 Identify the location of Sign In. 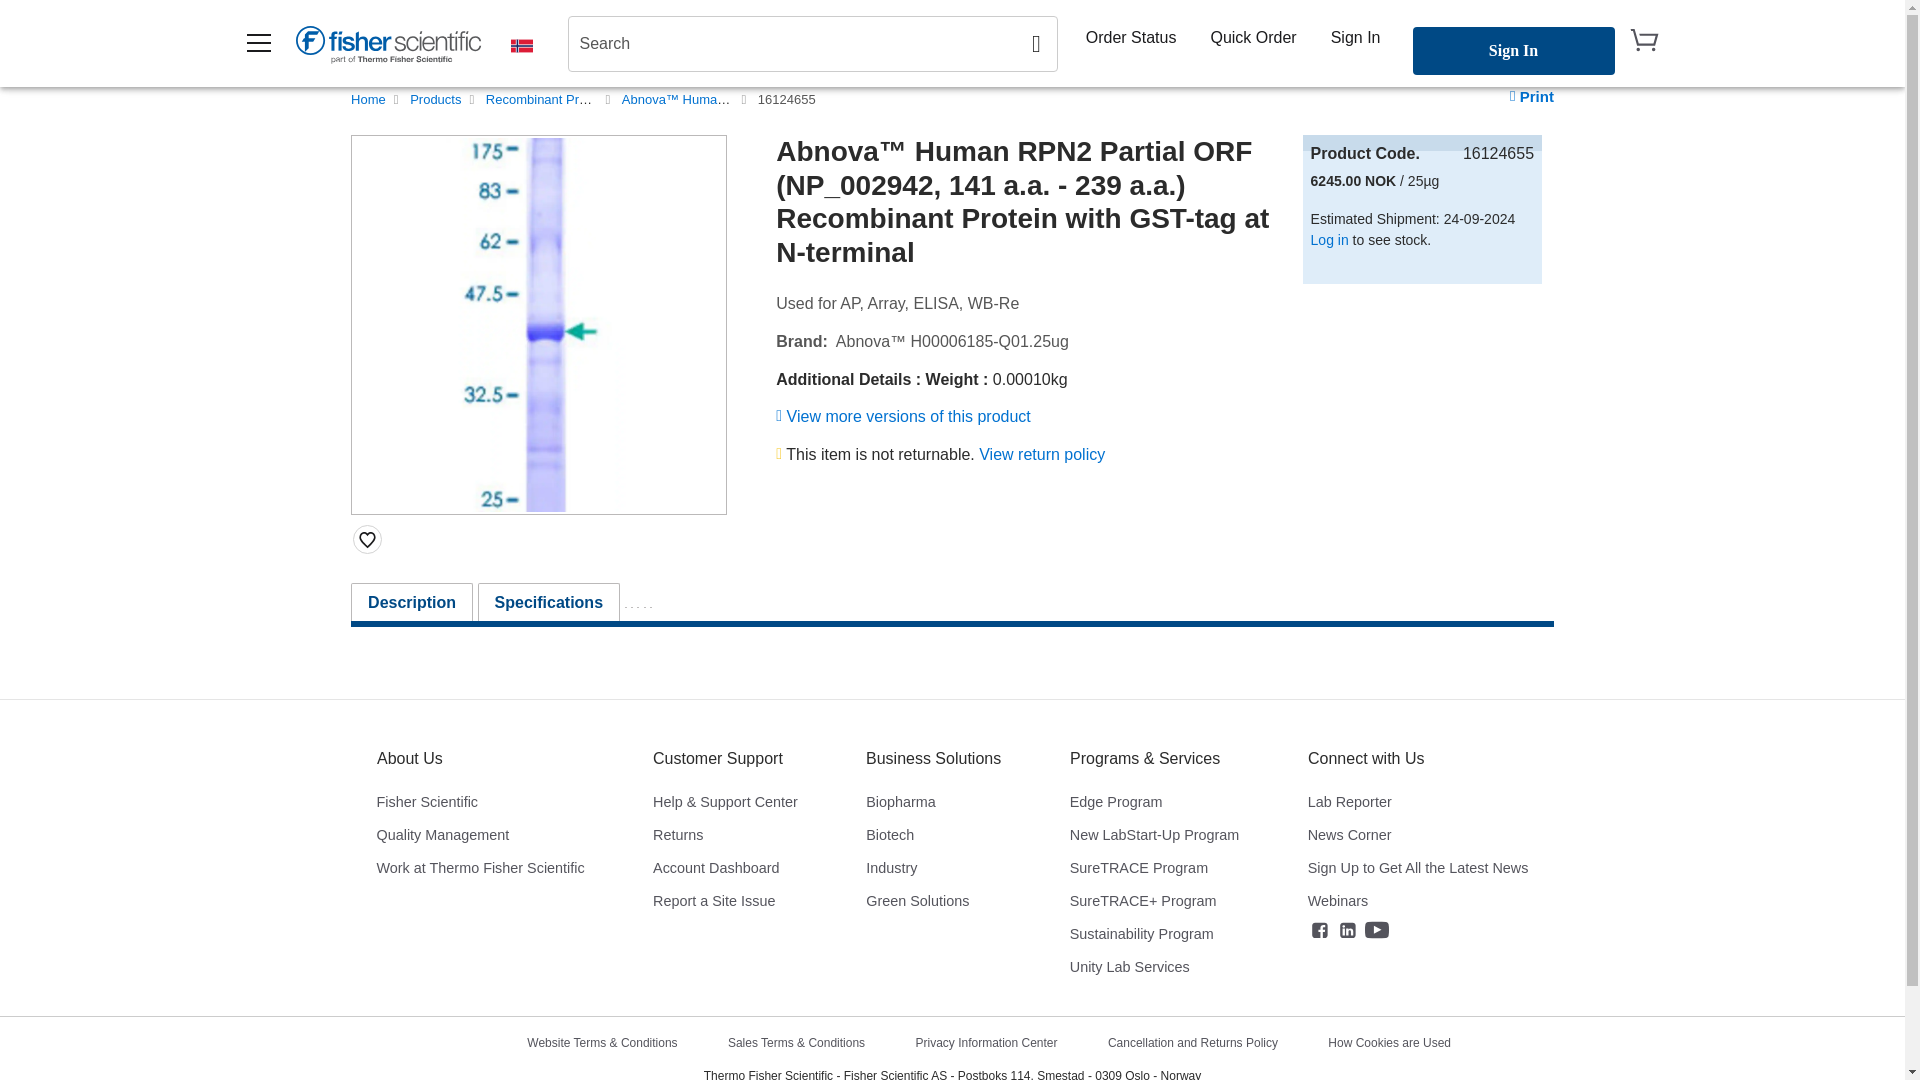
(1512, 50).